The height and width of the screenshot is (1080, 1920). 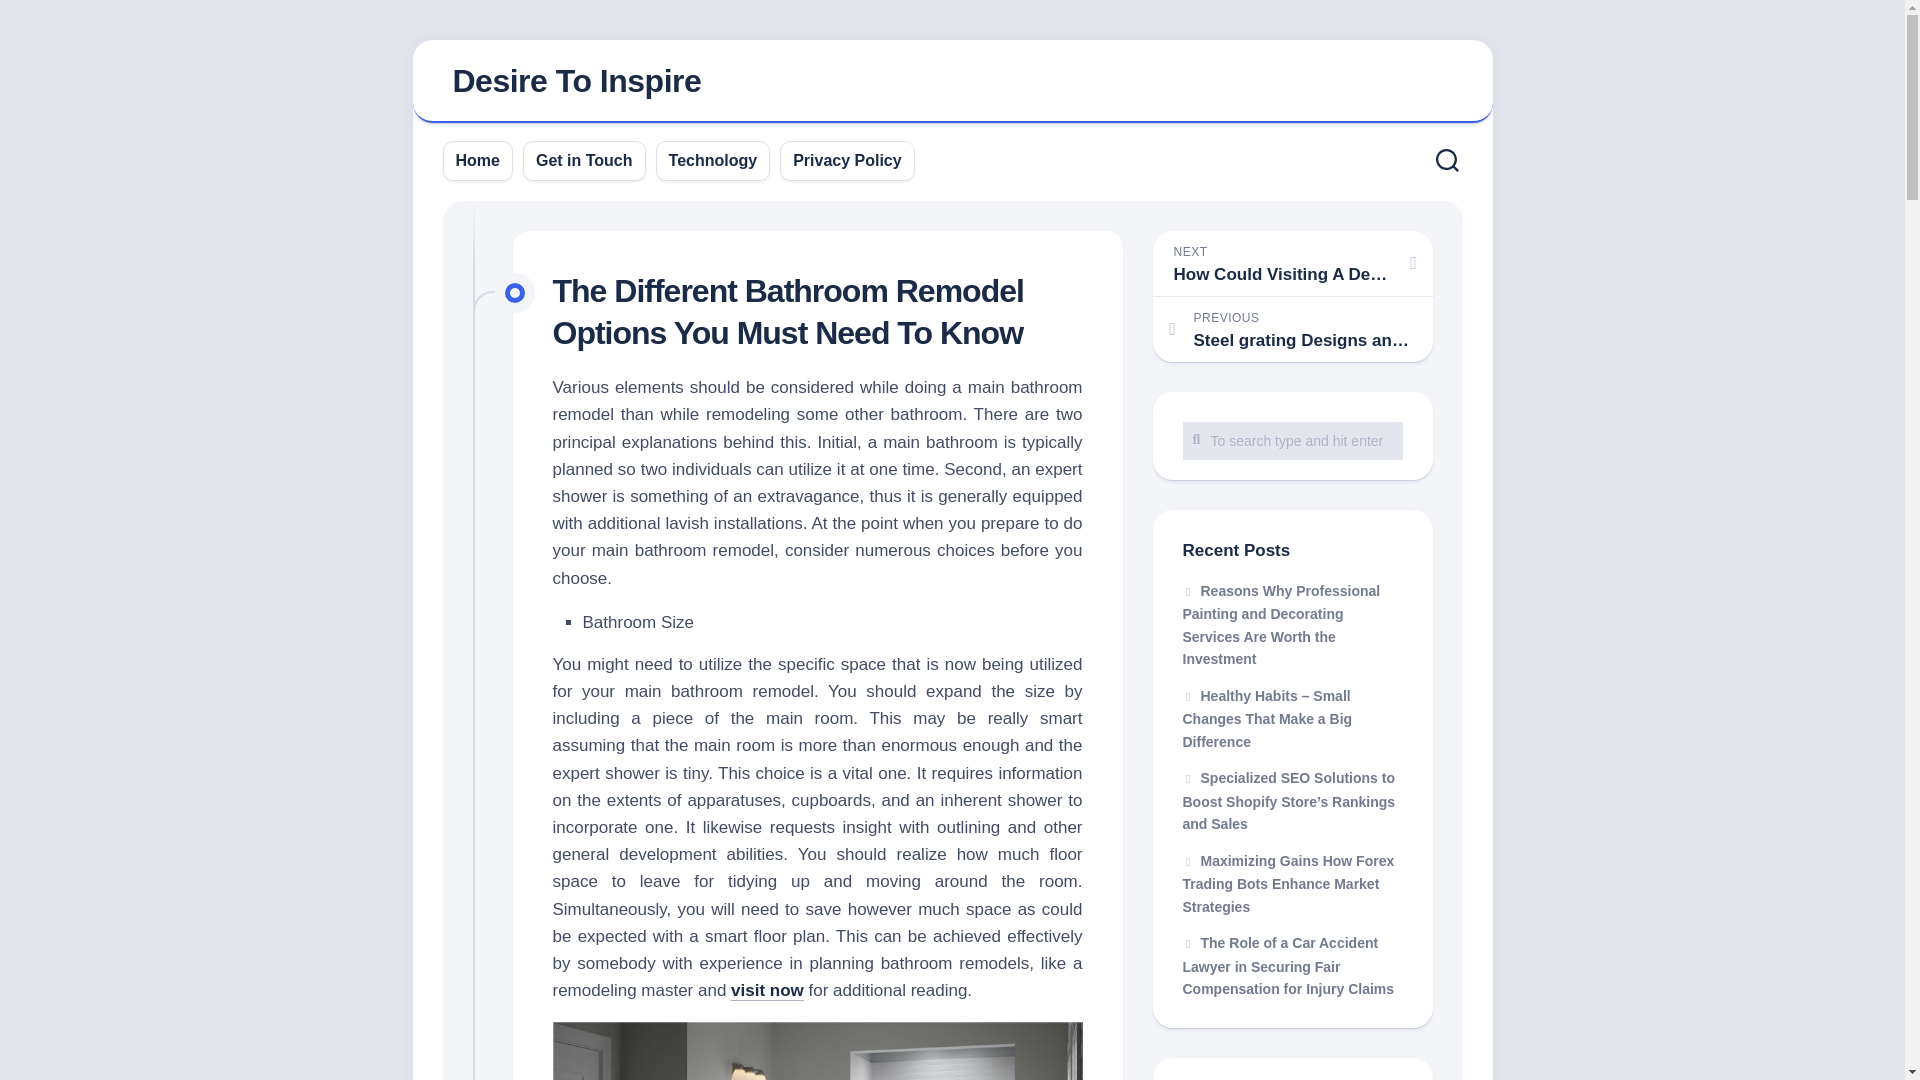 What do you see at coordinates (1292, 441) in the screenshot?
I see `To search type and hit enter` at bounding box center [1292, 441].